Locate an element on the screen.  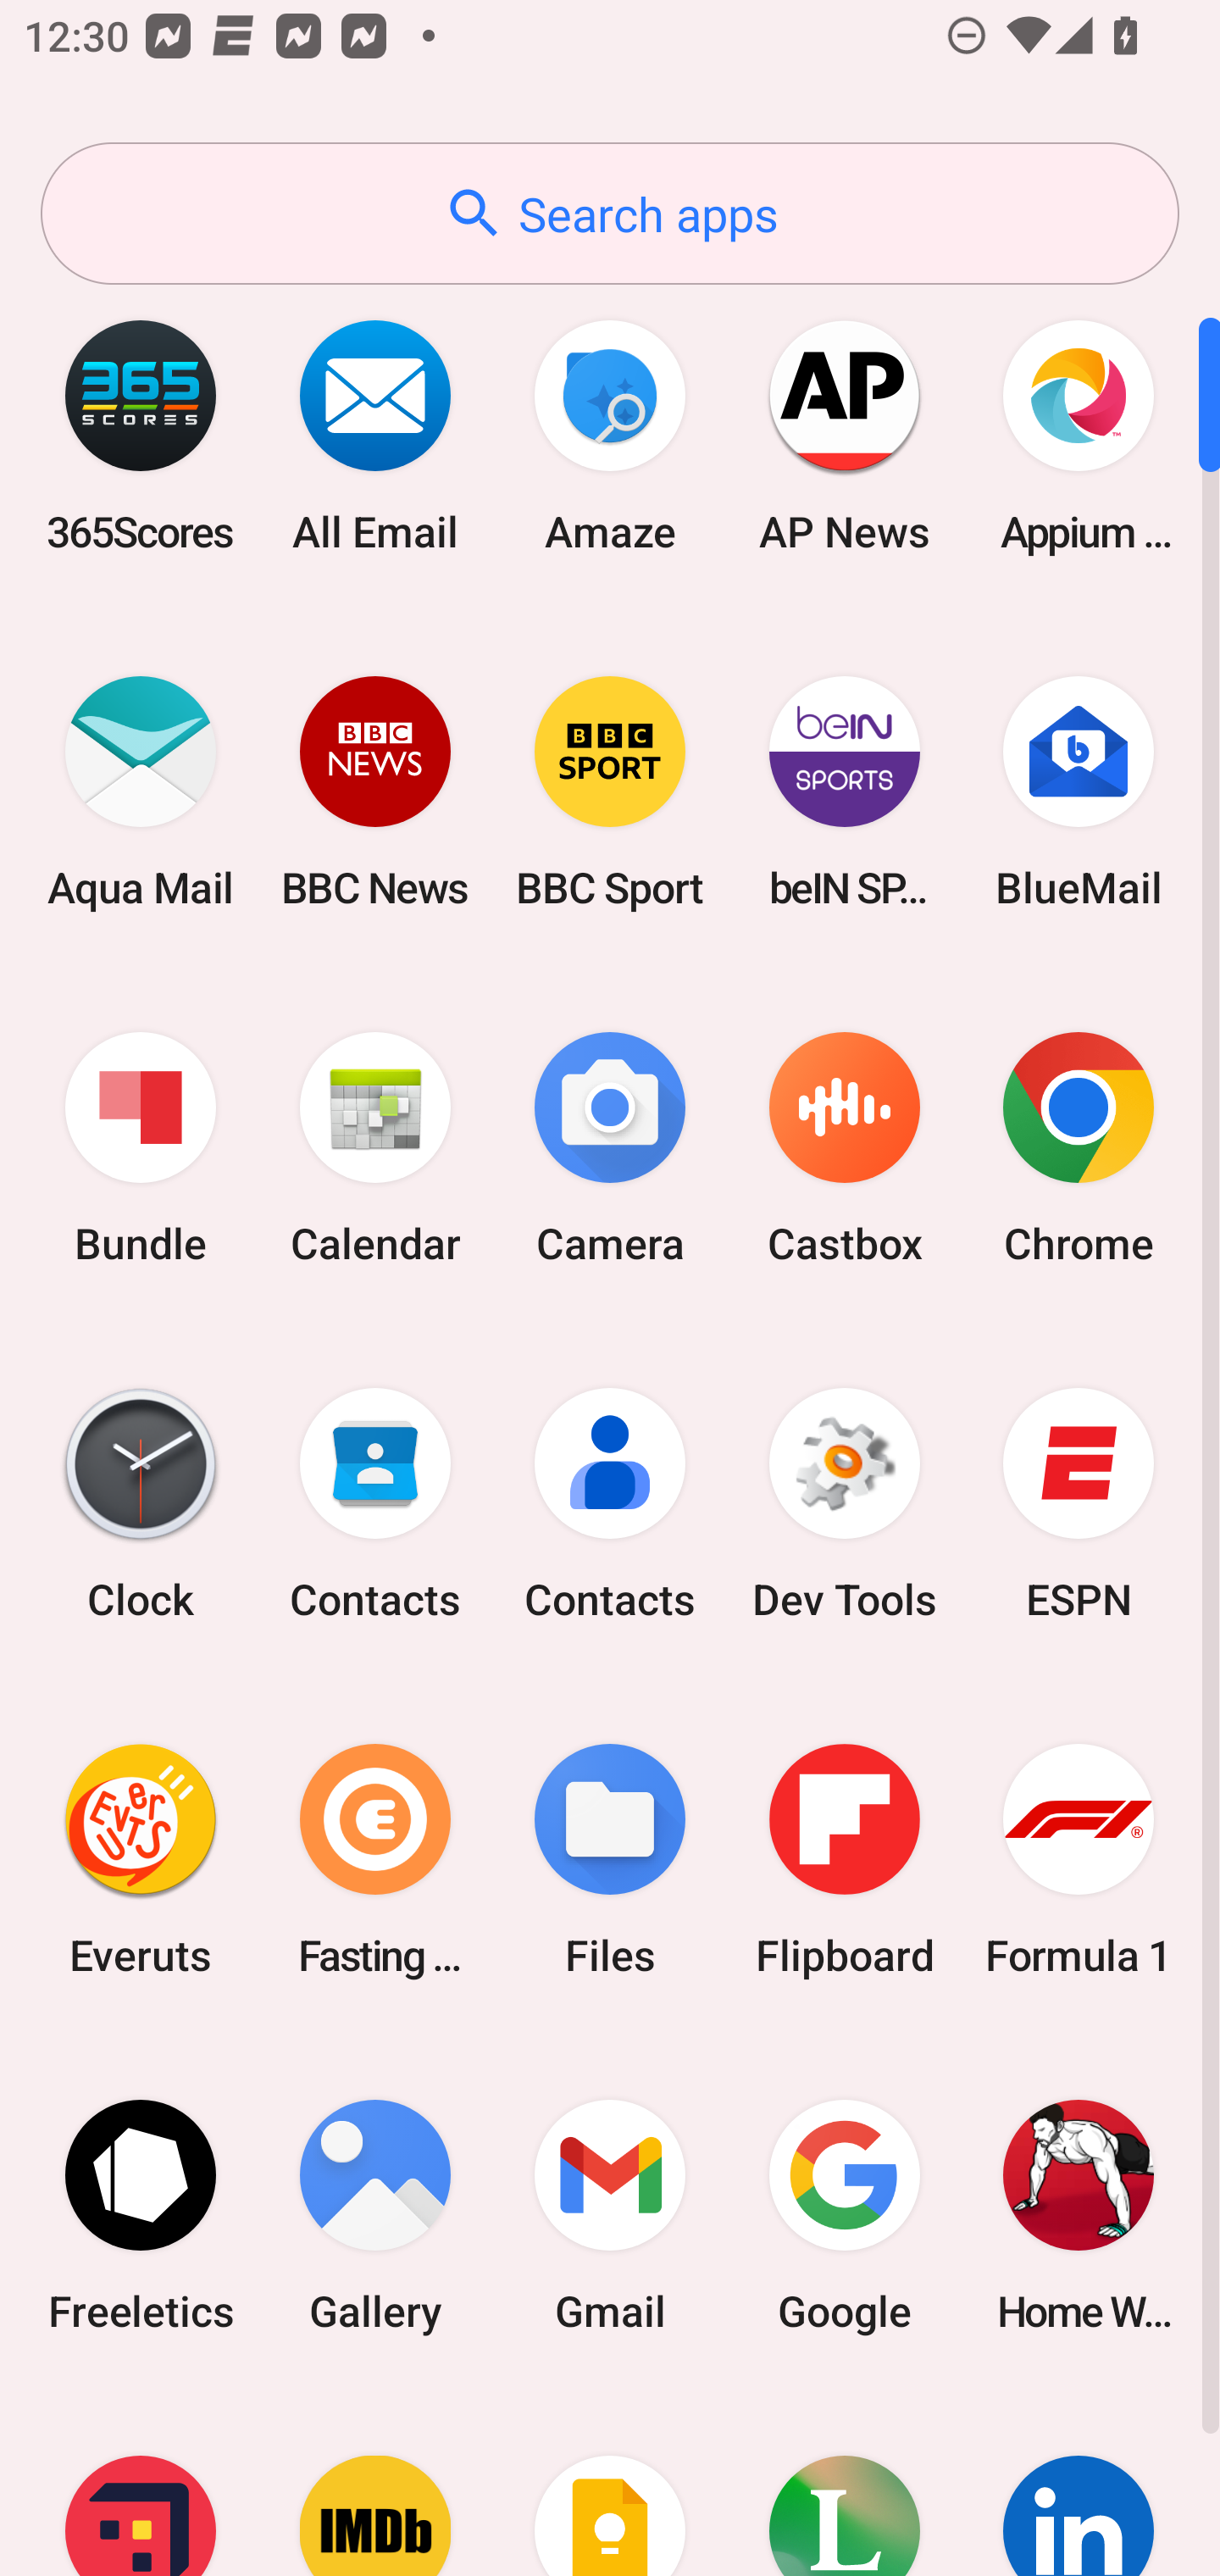
Appium Settings is located at coordinates (1079, 436).